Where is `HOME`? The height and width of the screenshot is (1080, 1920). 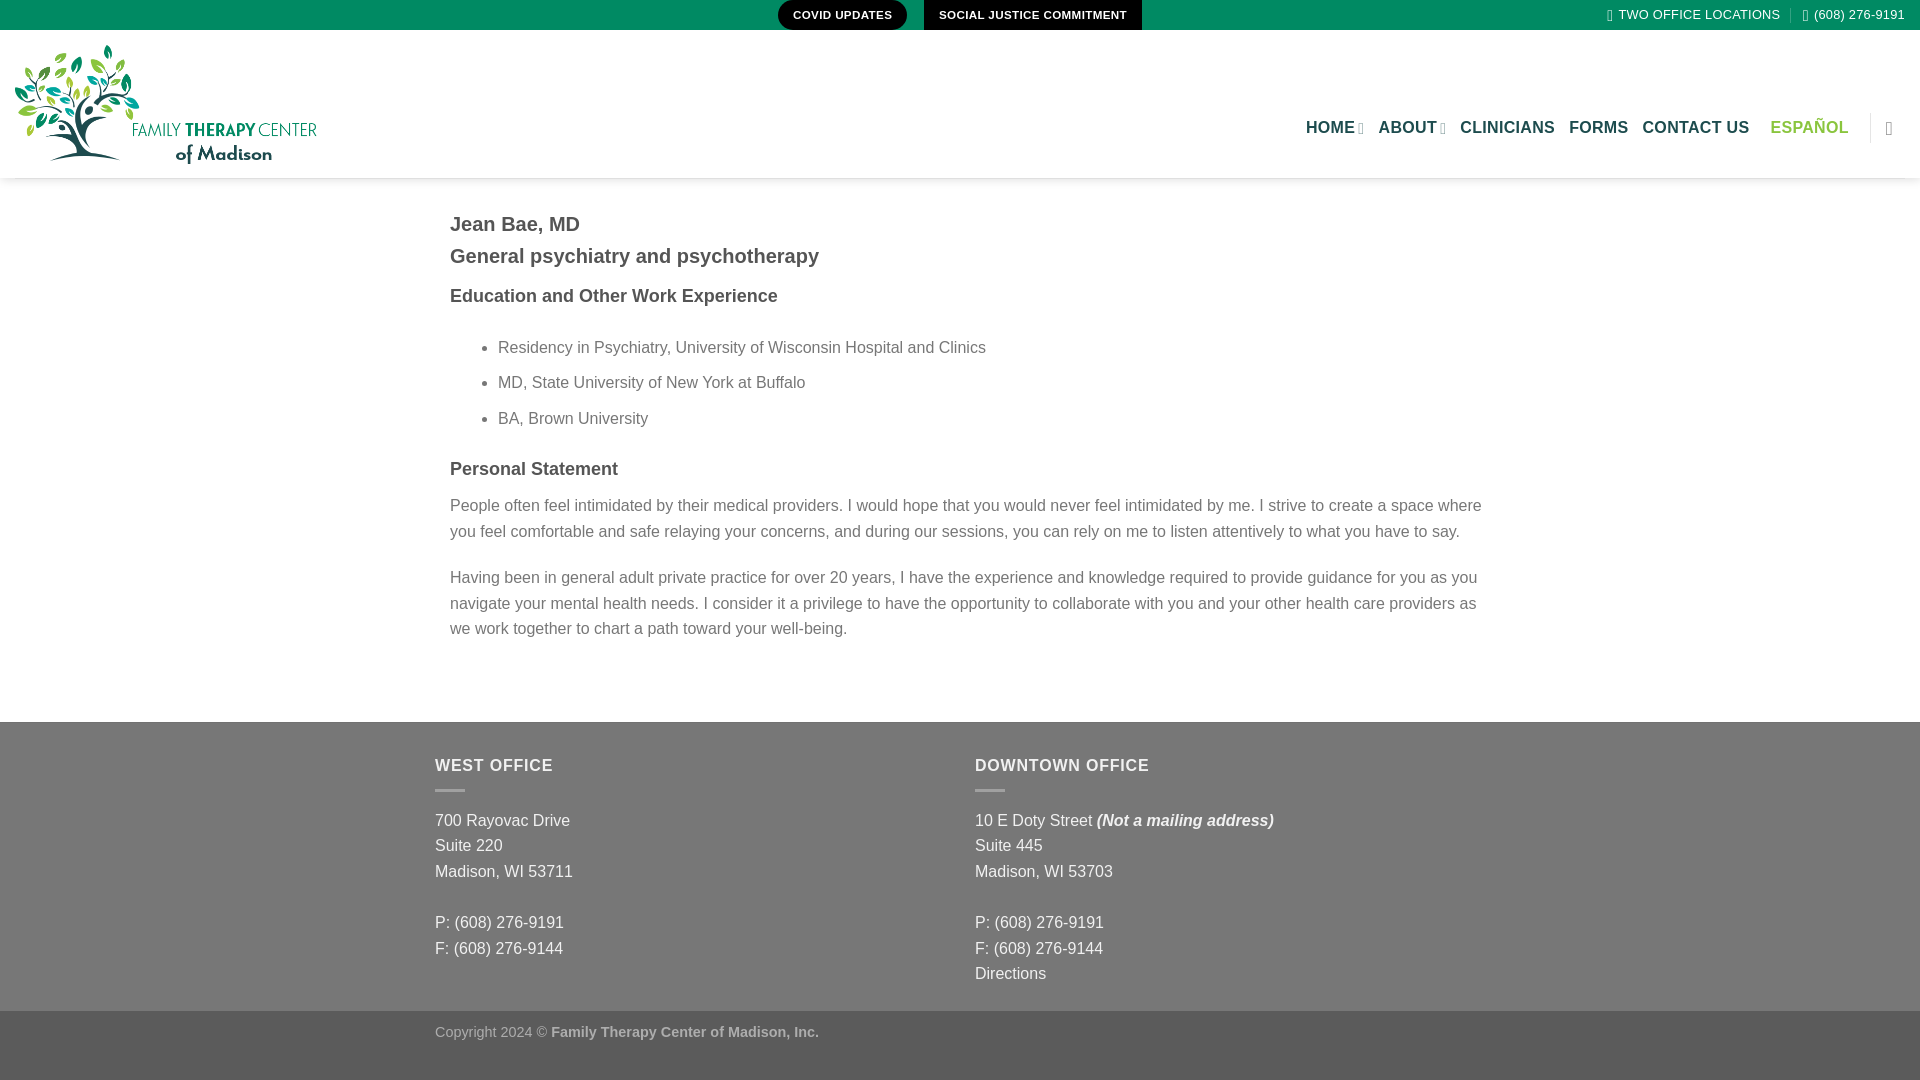 HOME is located at coordinates (1335, 128).